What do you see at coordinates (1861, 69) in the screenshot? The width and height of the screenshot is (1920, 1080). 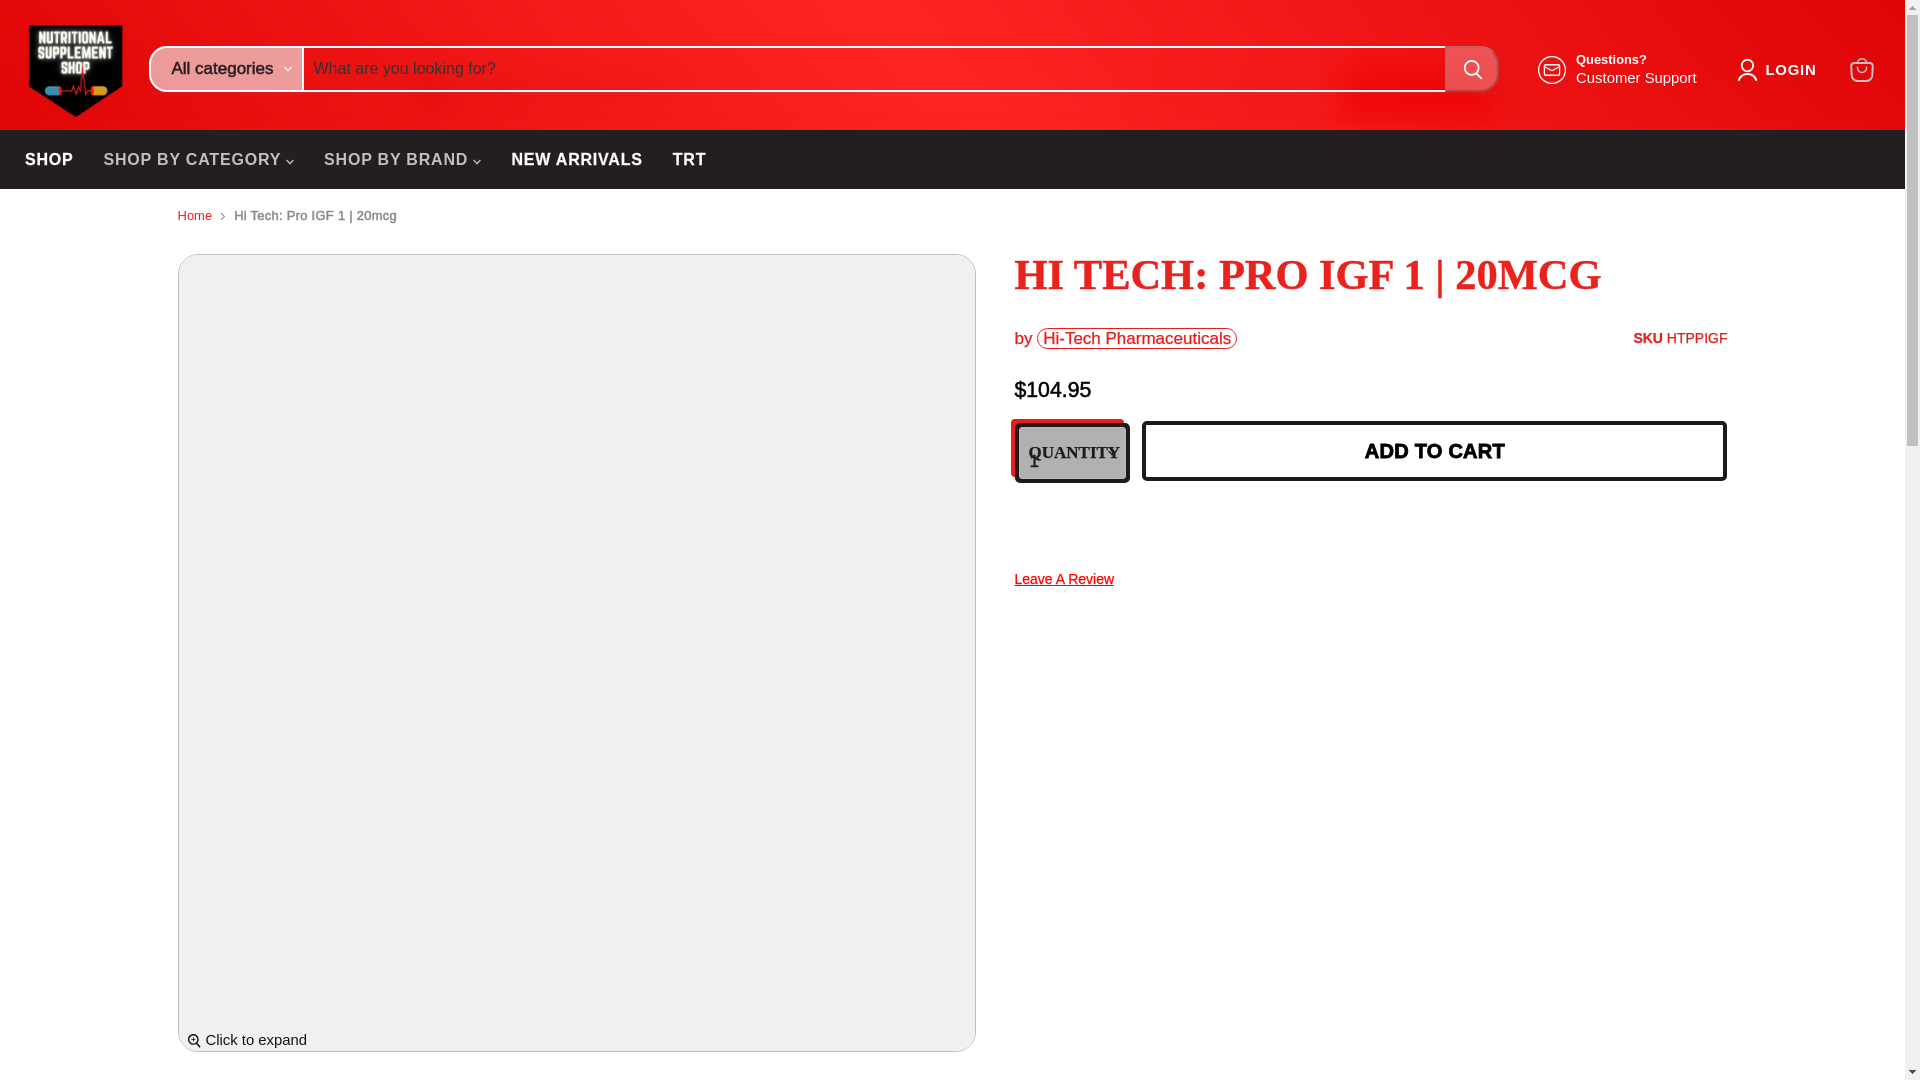 I see `SHOP` at bounding box center [1861, 69].